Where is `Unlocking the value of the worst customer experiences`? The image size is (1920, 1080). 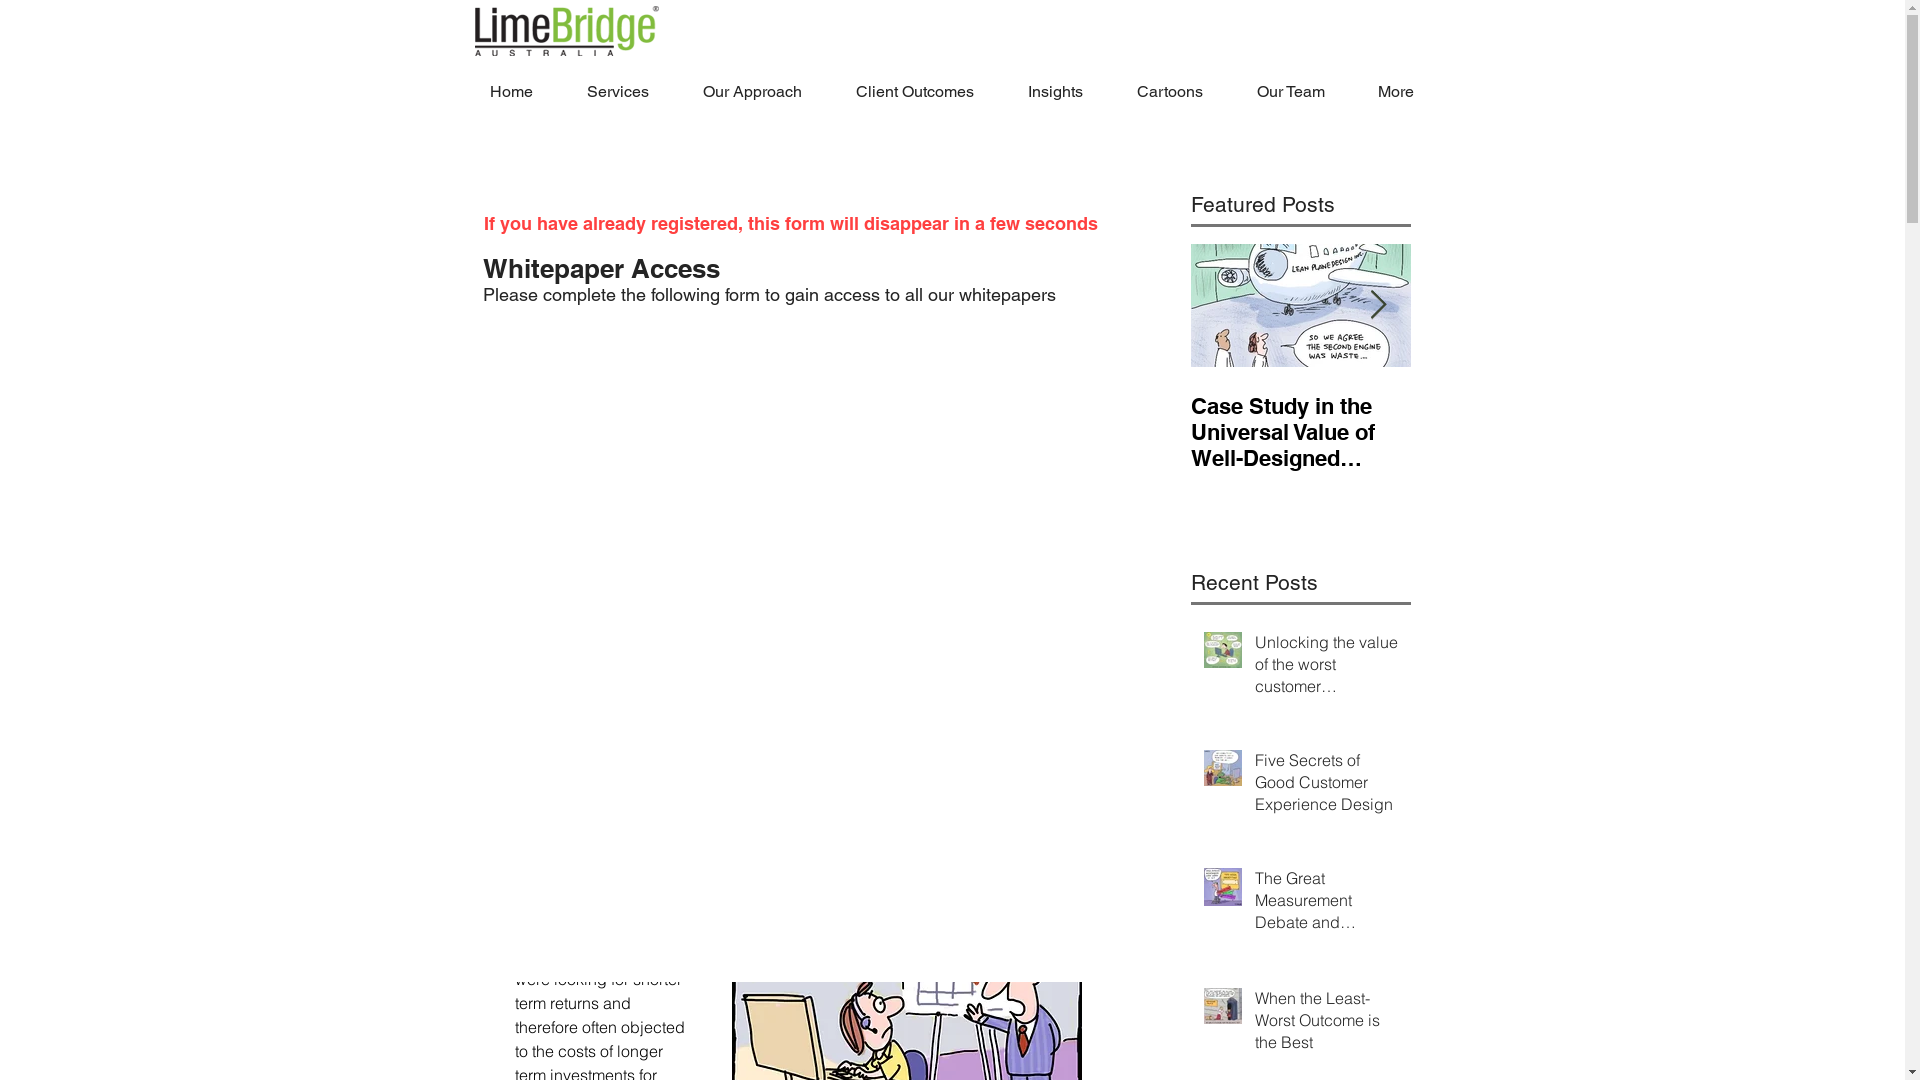
Unlocking the value of the worst customer experiences is located at coordinates (1326, 668).